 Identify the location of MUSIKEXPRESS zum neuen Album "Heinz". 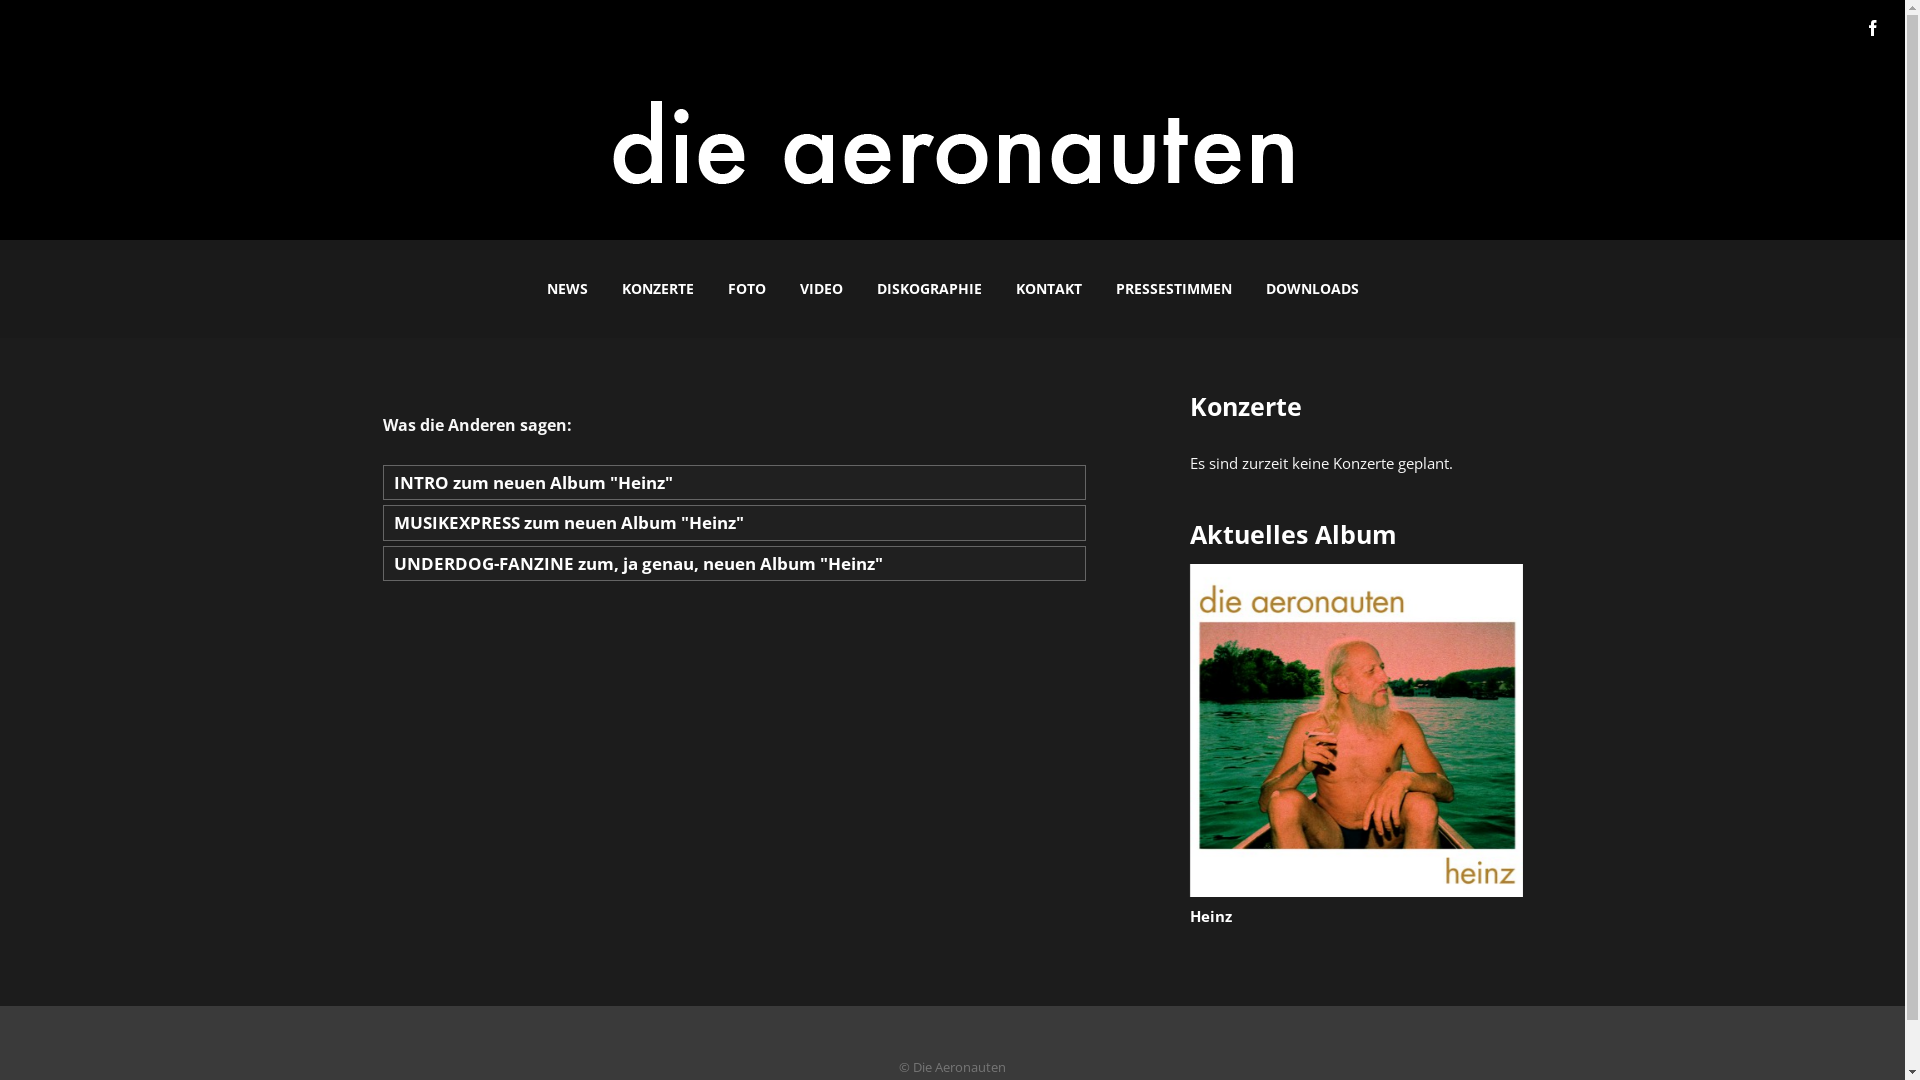
(734, 523).